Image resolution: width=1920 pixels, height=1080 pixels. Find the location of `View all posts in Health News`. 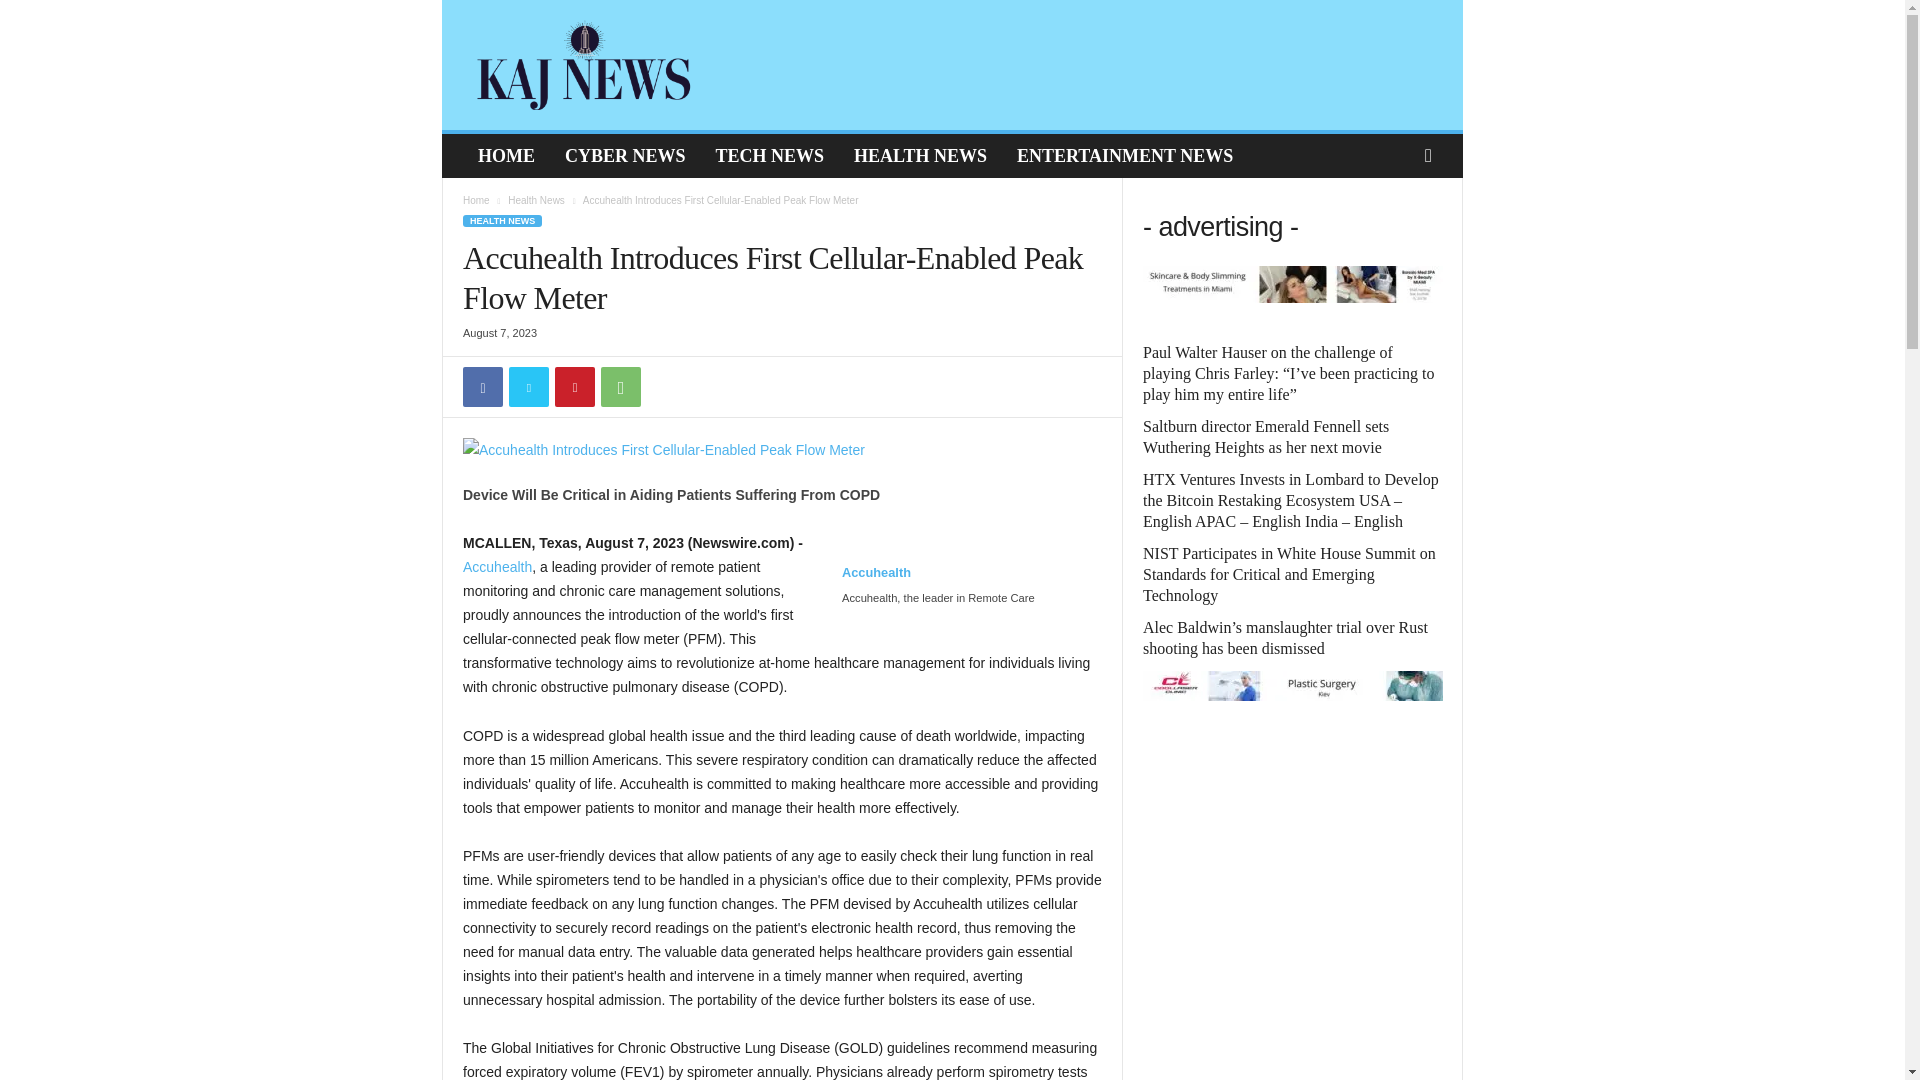

View all posts in Health News is located at coordinates (536, 200).